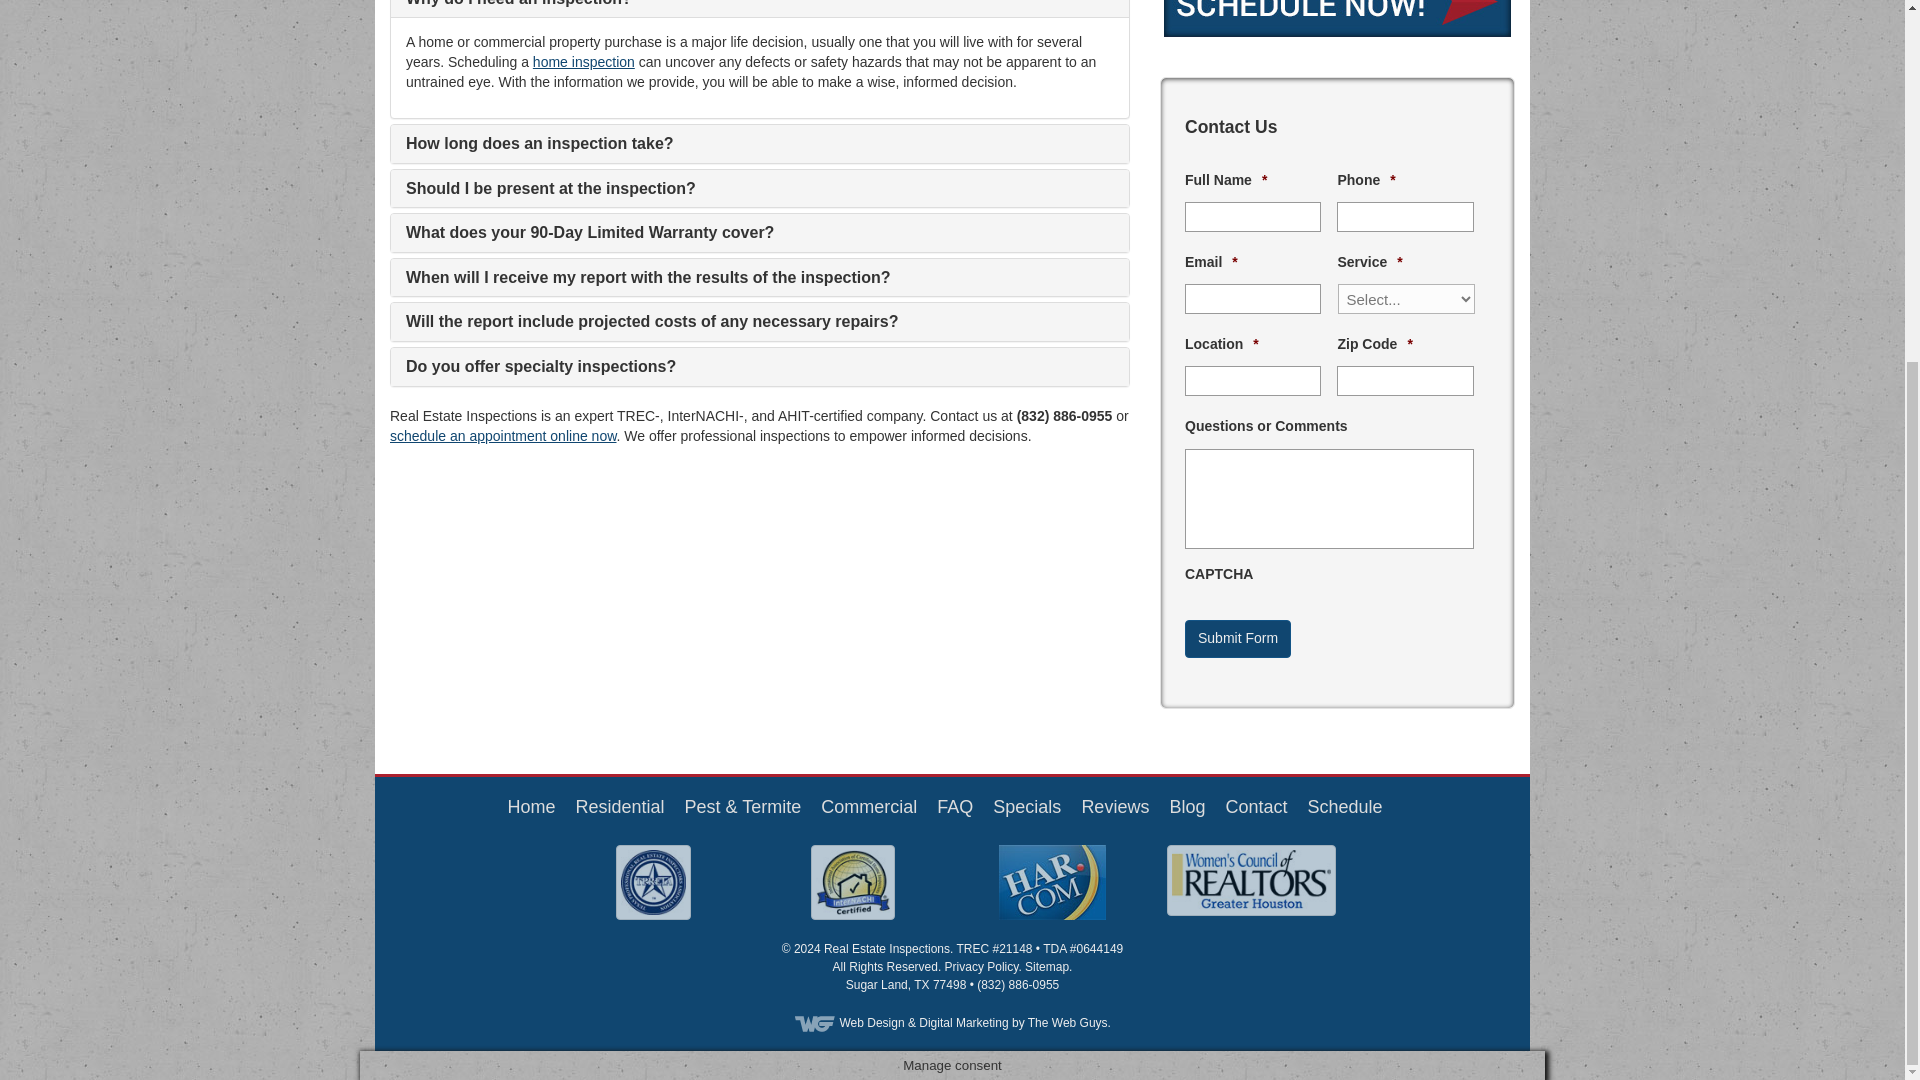 This screenshot has width=1920, height=1080. I want to click on Submit Form, so click(1237, 638).